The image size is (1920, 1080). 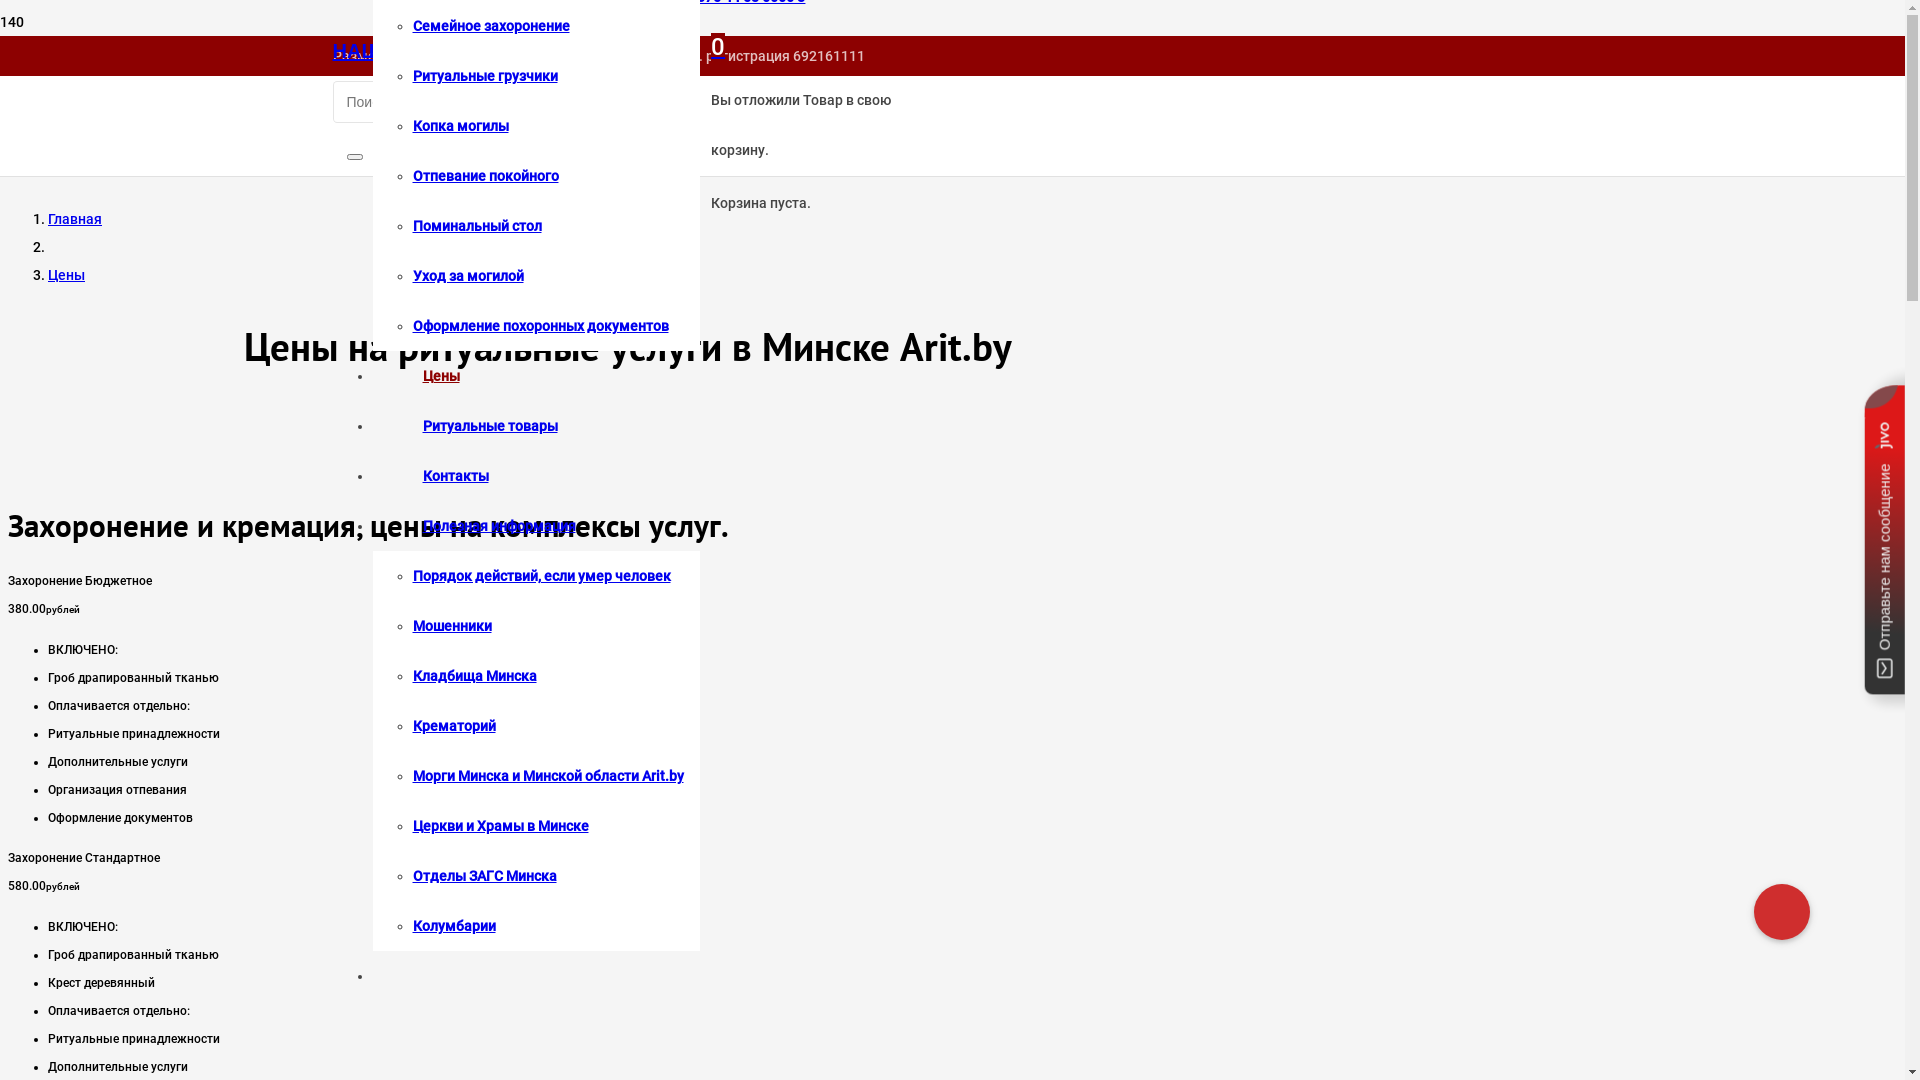 What do you see at coordinates (718, 46) in the screenshot?
I see `0` at bounding box center [718, 46].